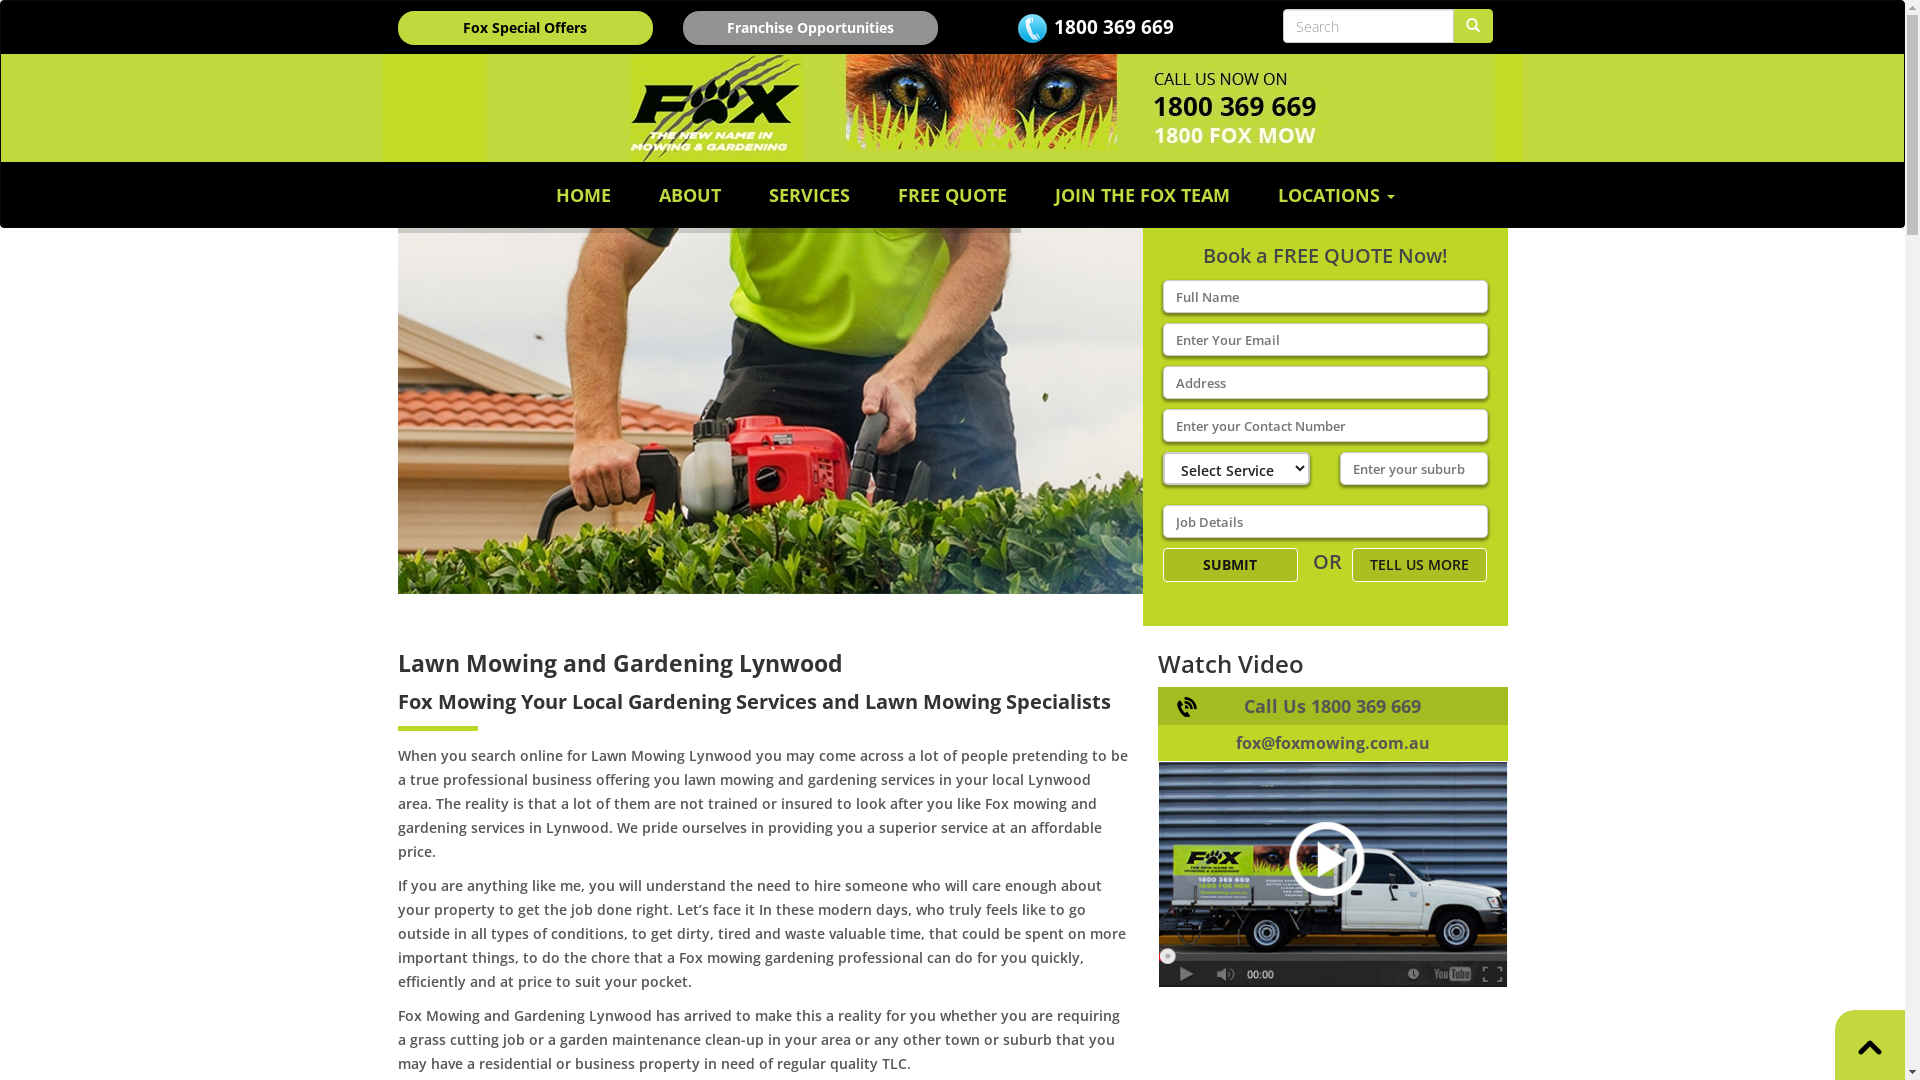 This screenshot has width=1920, height=1080. I want to click on Foxmowing WA, so click(1333, 837).